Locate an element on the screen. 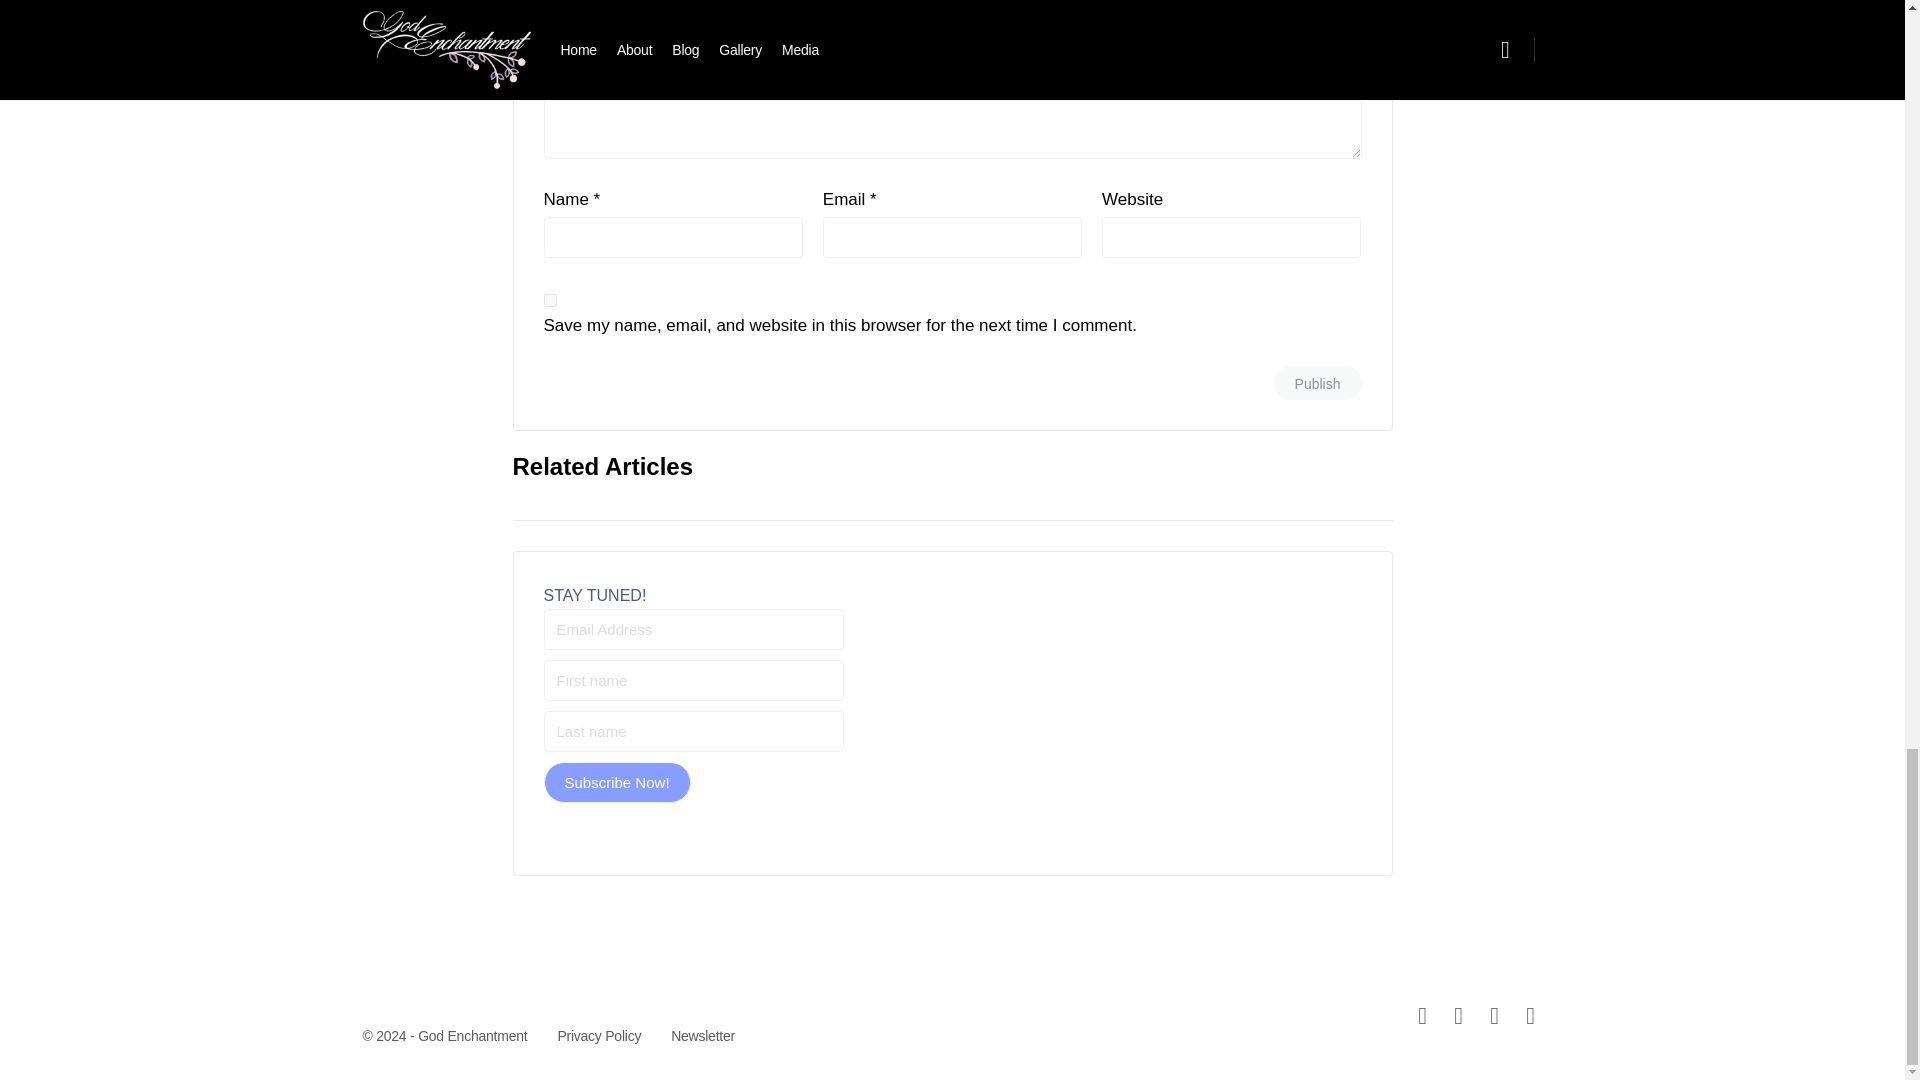 The width and height of the screenshot is (1920, 1080). Publish is located at coordinates (1318, 382).